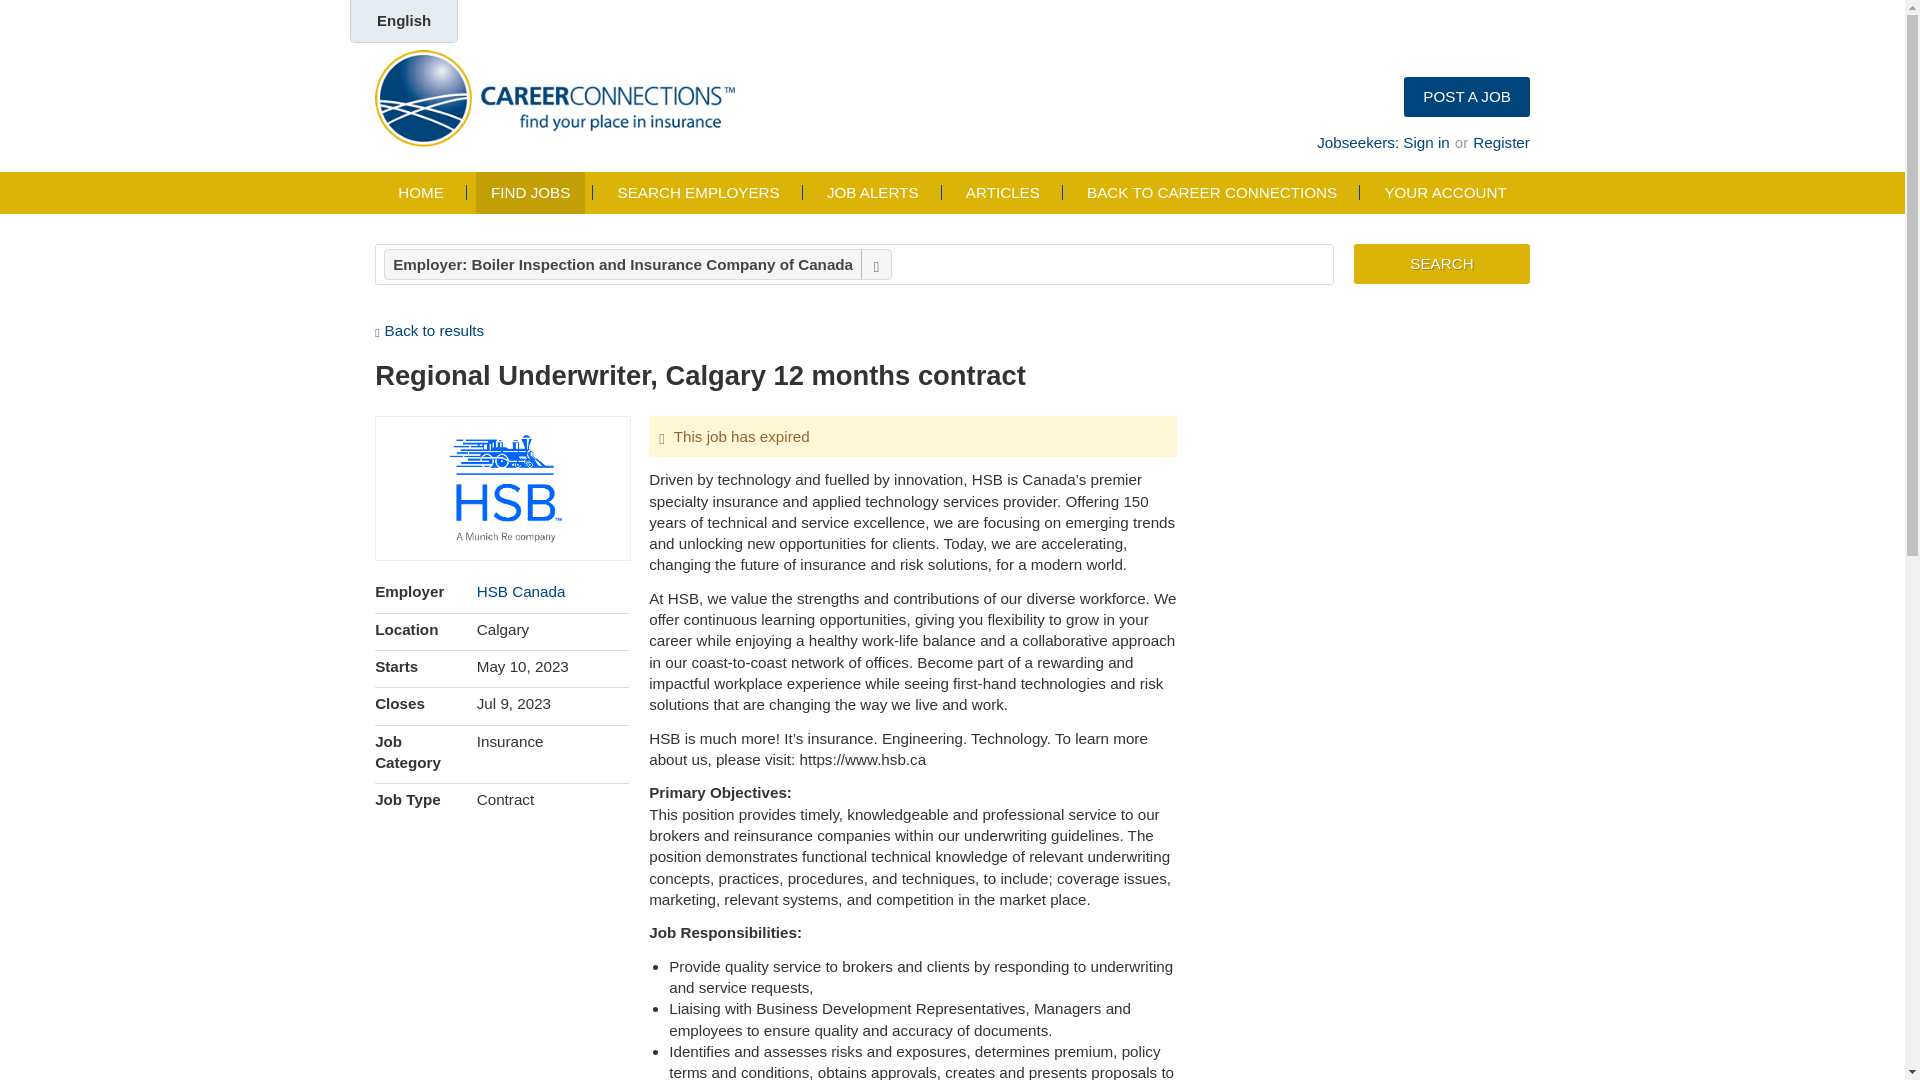 The image size is (1920, 1080). What do you see at coordinates (1383, 142) in the screenshot?
I see `Jobseekers: Sign in` at bounding box center [1383, 142].